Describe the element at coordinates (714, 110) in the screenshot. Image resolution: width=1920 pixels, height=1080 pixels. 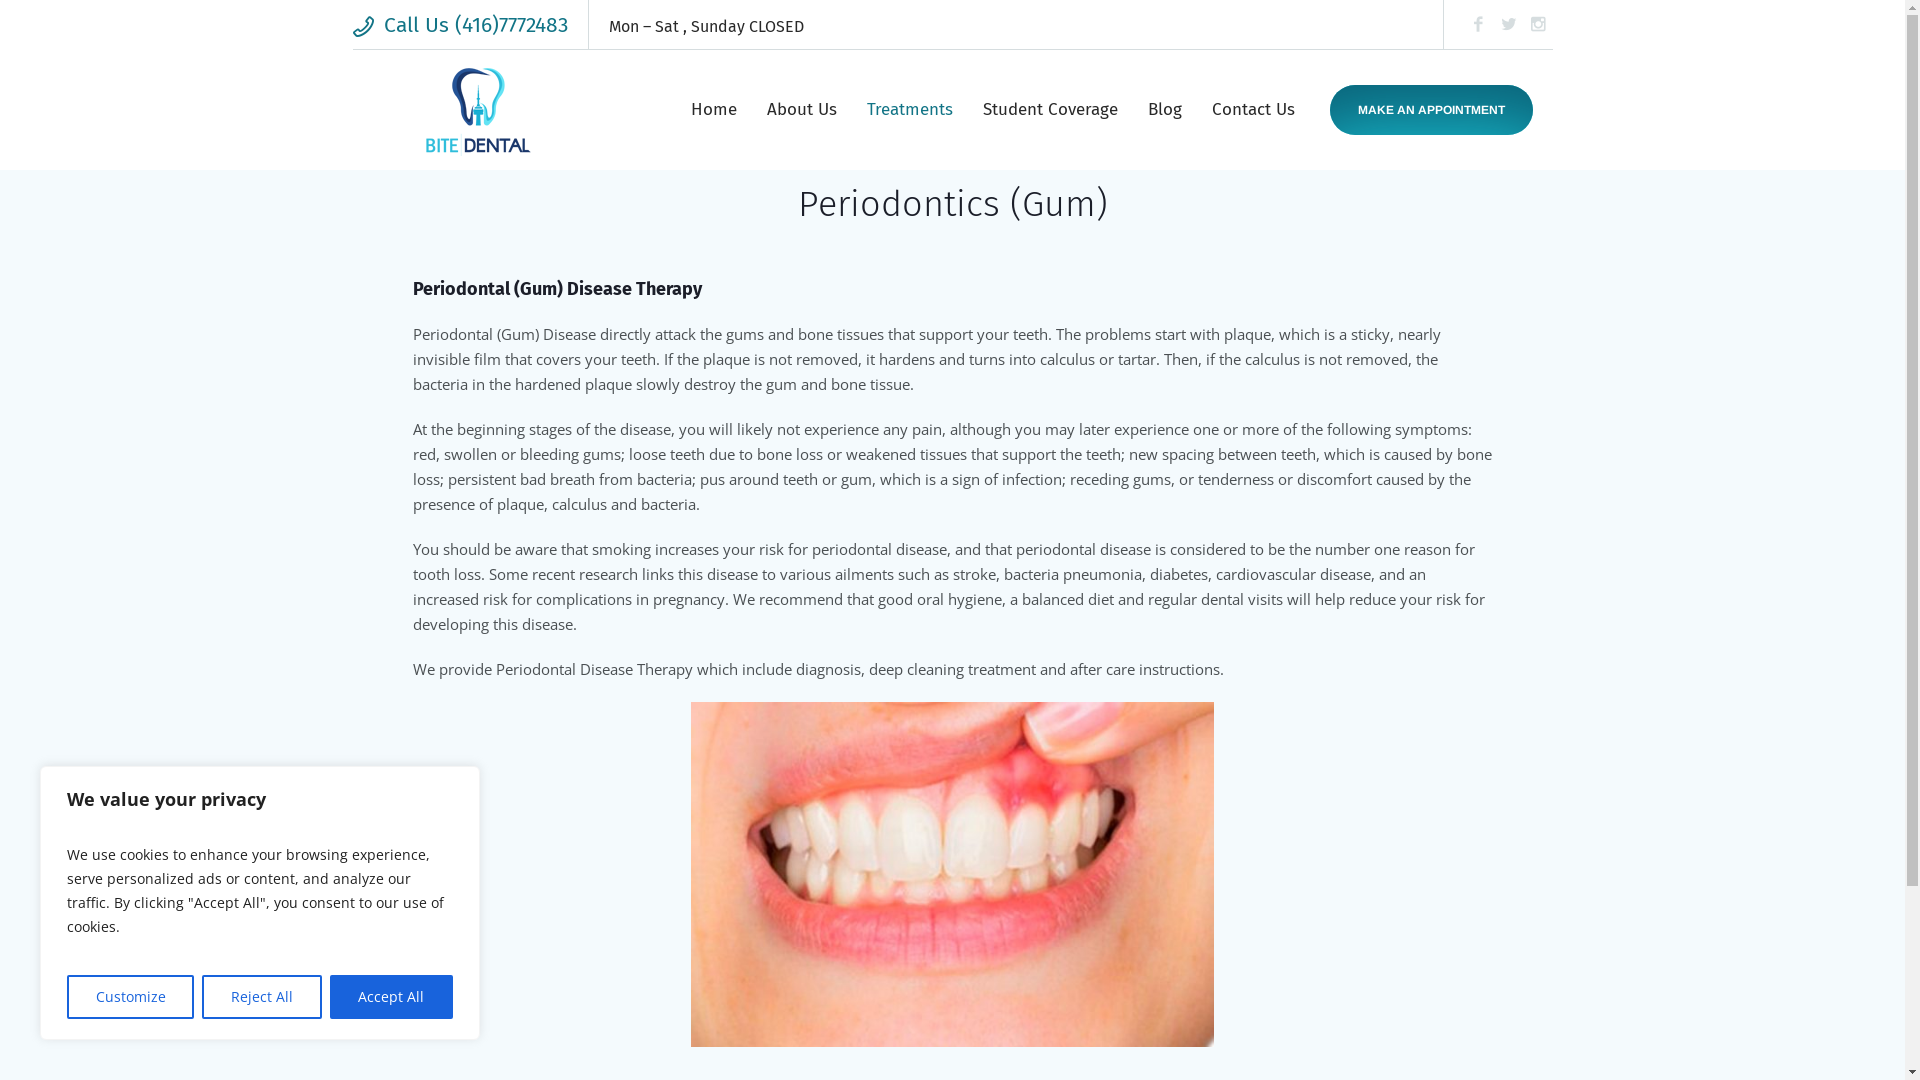
I see `Home` at that location.